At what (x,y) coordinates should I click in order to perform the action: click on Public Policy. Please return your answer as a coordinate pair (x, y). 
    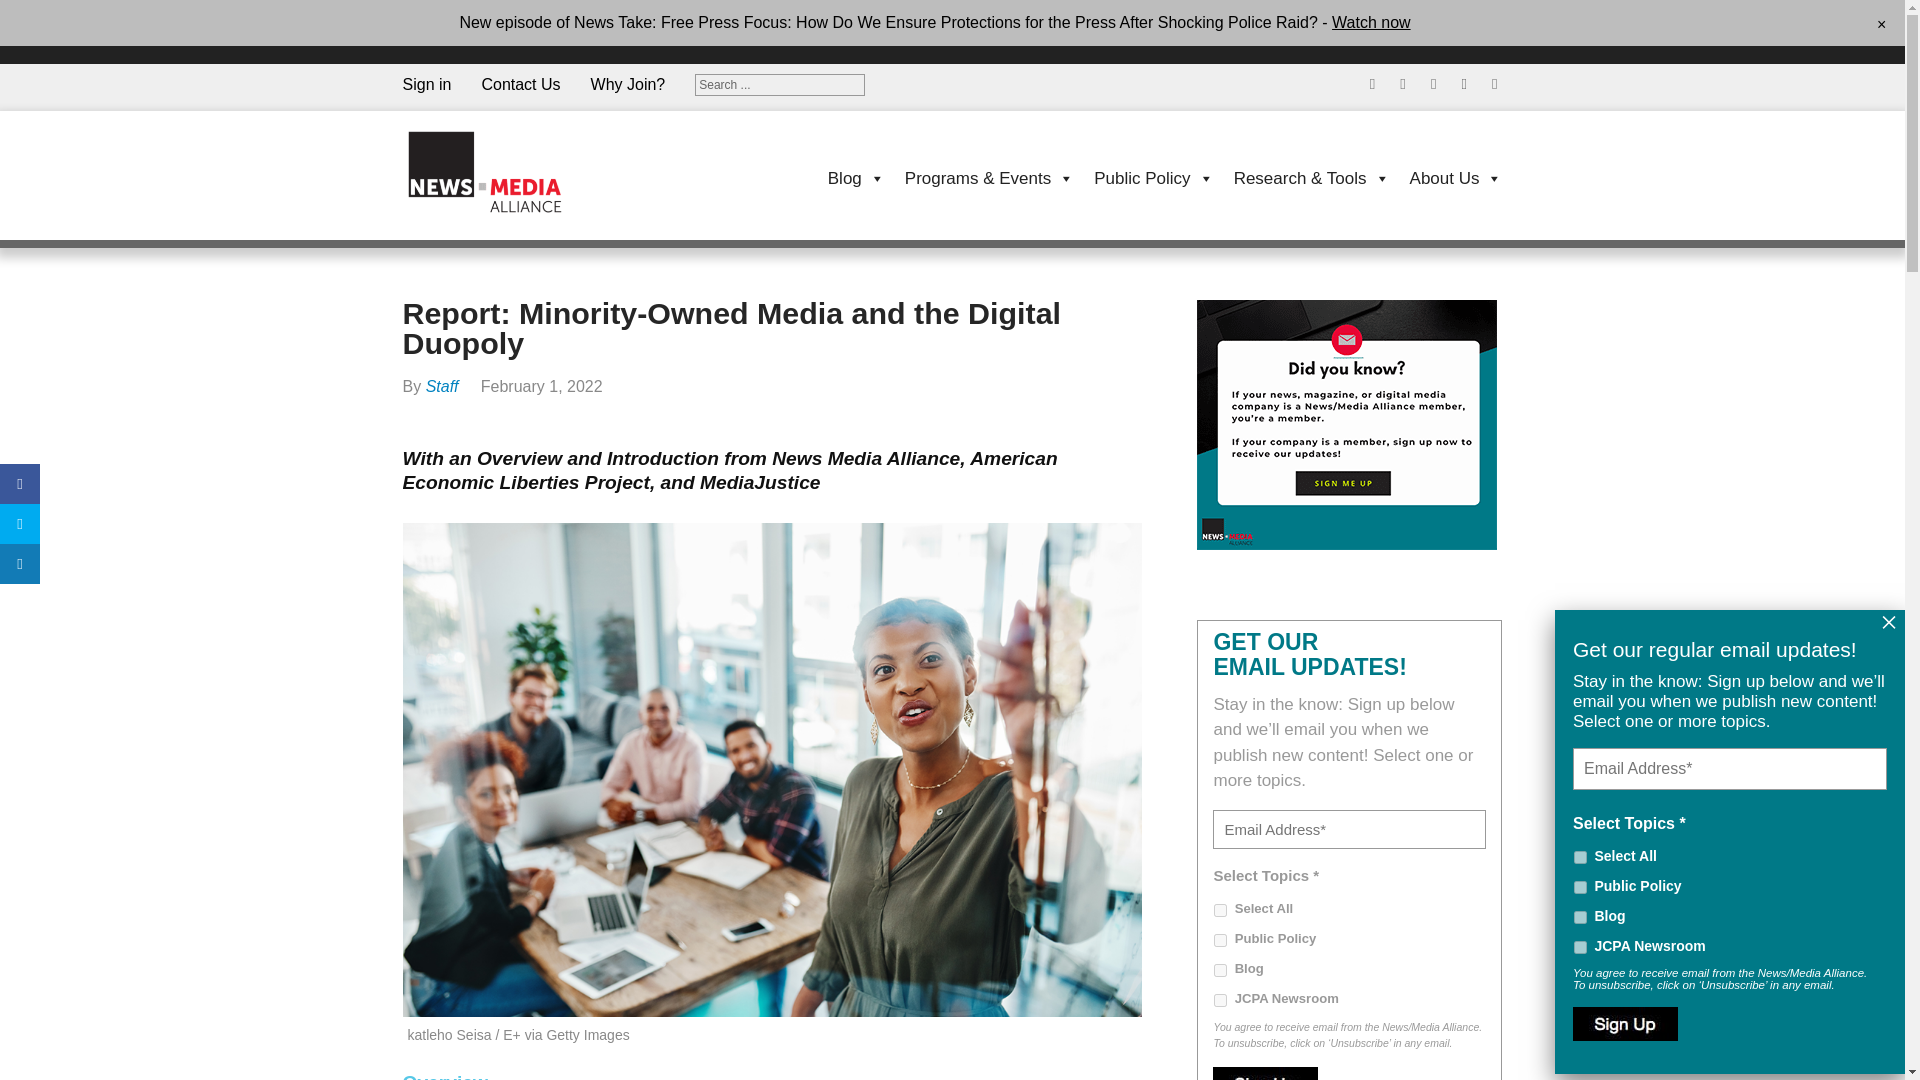
    Looking at the image, I should click on (1580, 888).